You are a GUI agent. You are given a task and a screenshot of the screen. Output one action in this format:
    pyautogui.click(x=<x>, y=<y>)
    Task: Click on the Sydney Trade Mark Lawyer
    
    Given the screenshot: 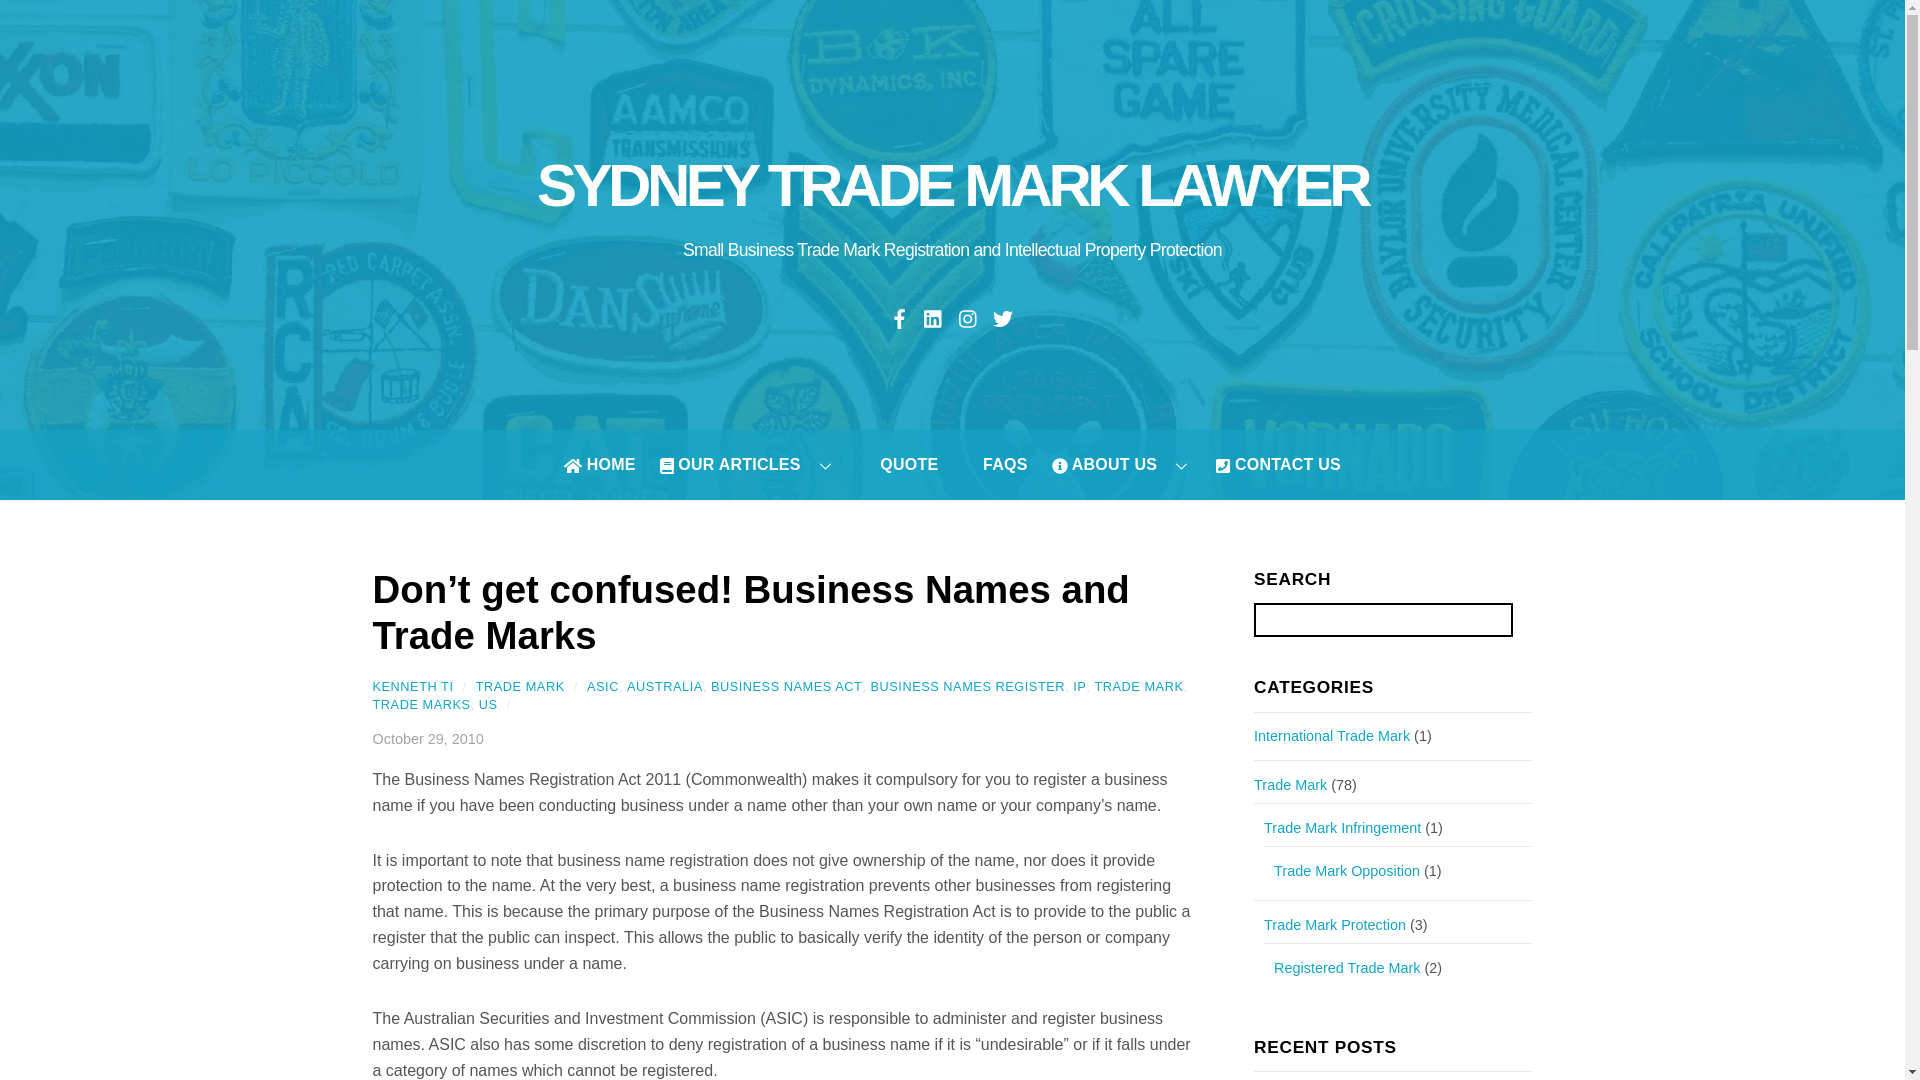 What is the action you would take?
    pyautogui.click(x=952, y=186)
    